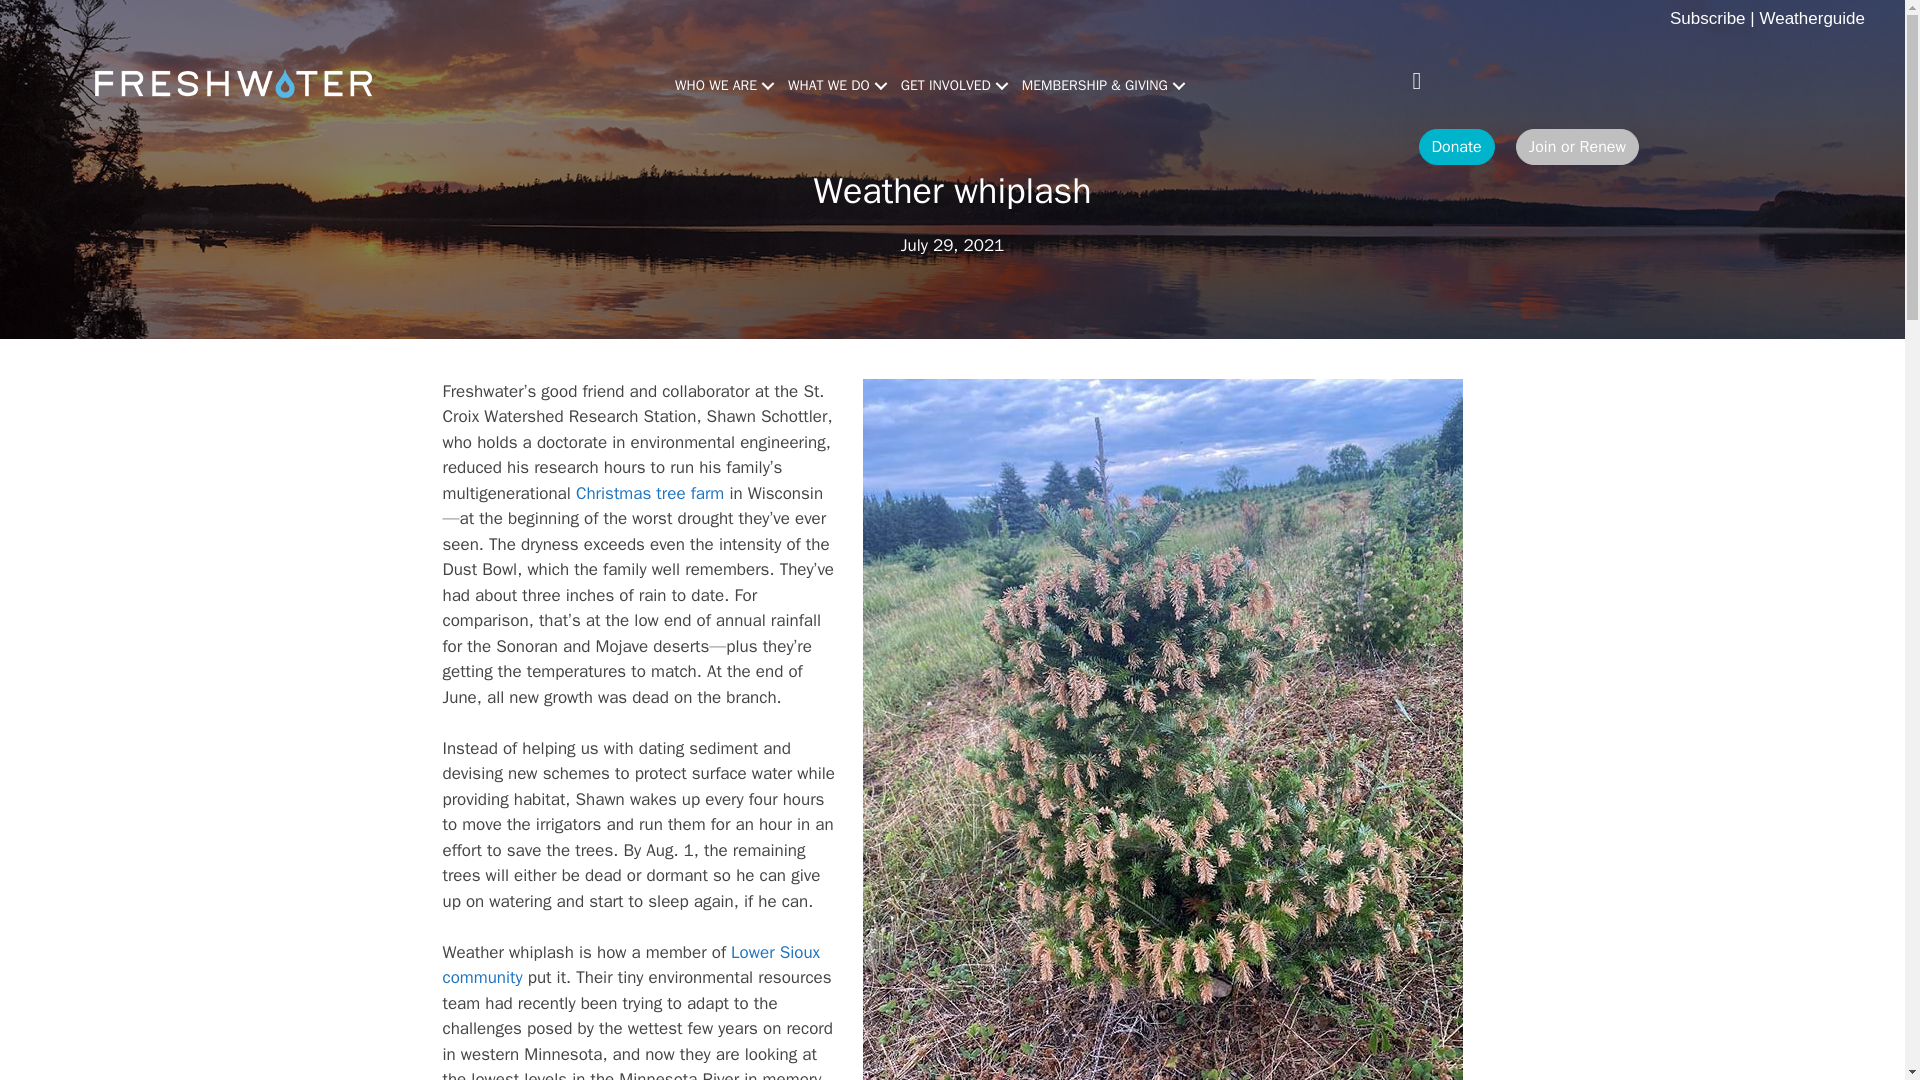 This screenshot has width=1920, height=1080. What do you see at coordinates (952, 84) in the screenshot?
I see `GET INVOLVED` at bounding box center [952, 84].